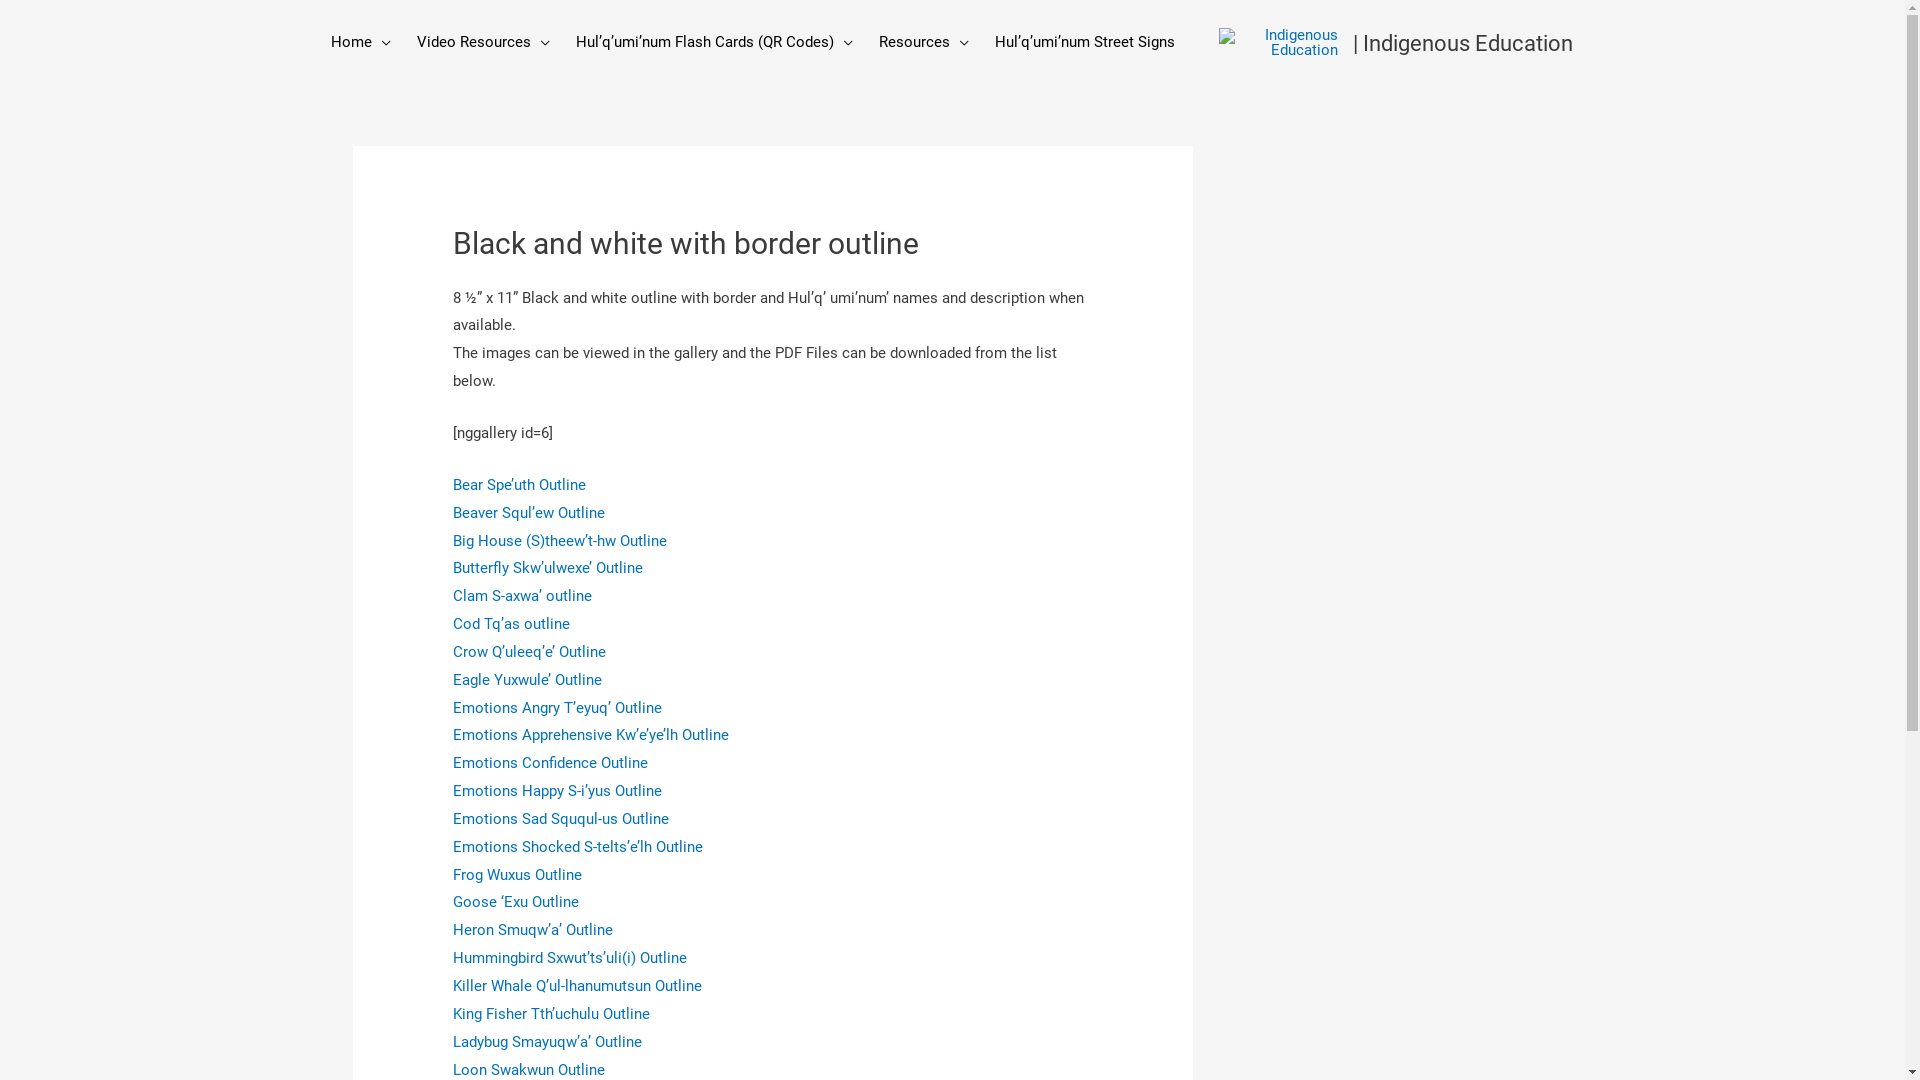  Describe the element at coordinates (550, 763) in the screenshot. I see `Emotions Confidence Outline` at that location.